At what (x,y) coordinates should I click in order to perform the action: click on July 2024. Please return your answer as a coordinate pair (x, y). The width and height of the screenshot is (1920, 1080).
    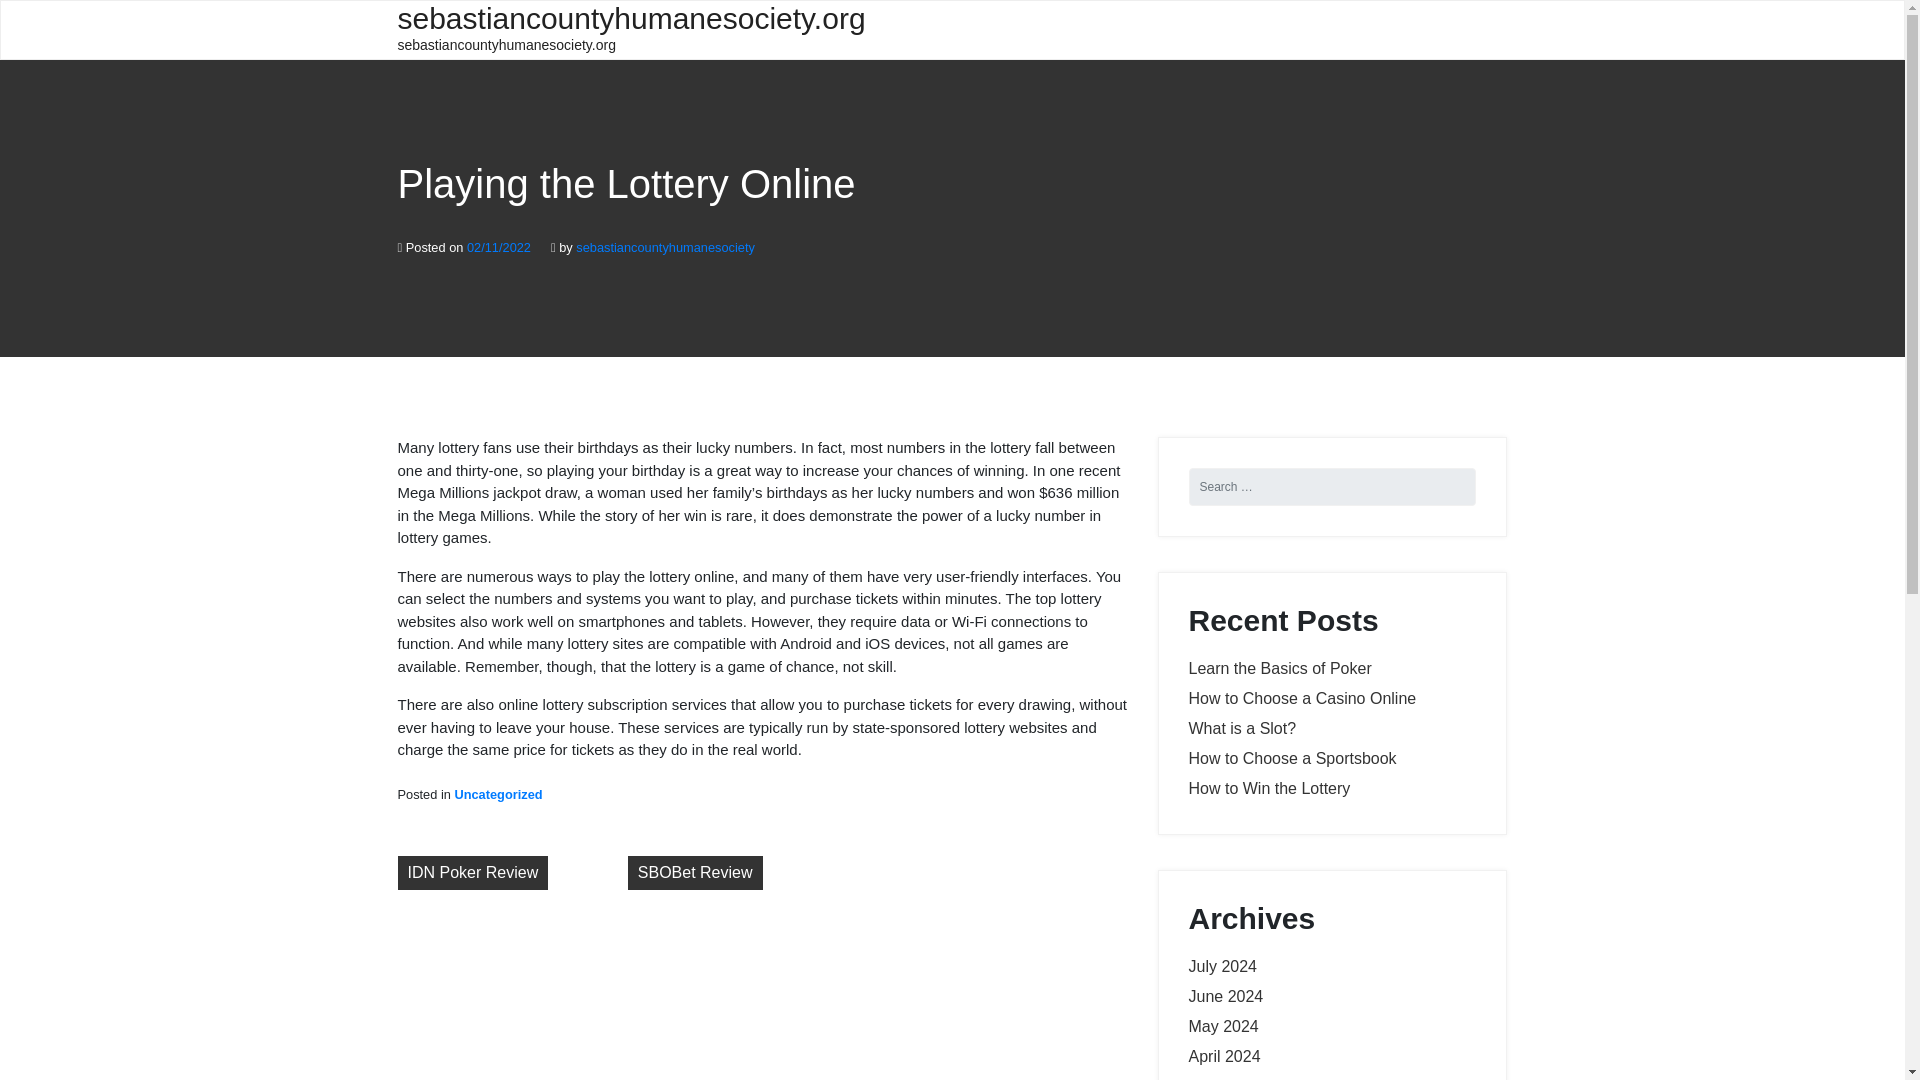
    Looking at the image, I should click on (1222, 966).